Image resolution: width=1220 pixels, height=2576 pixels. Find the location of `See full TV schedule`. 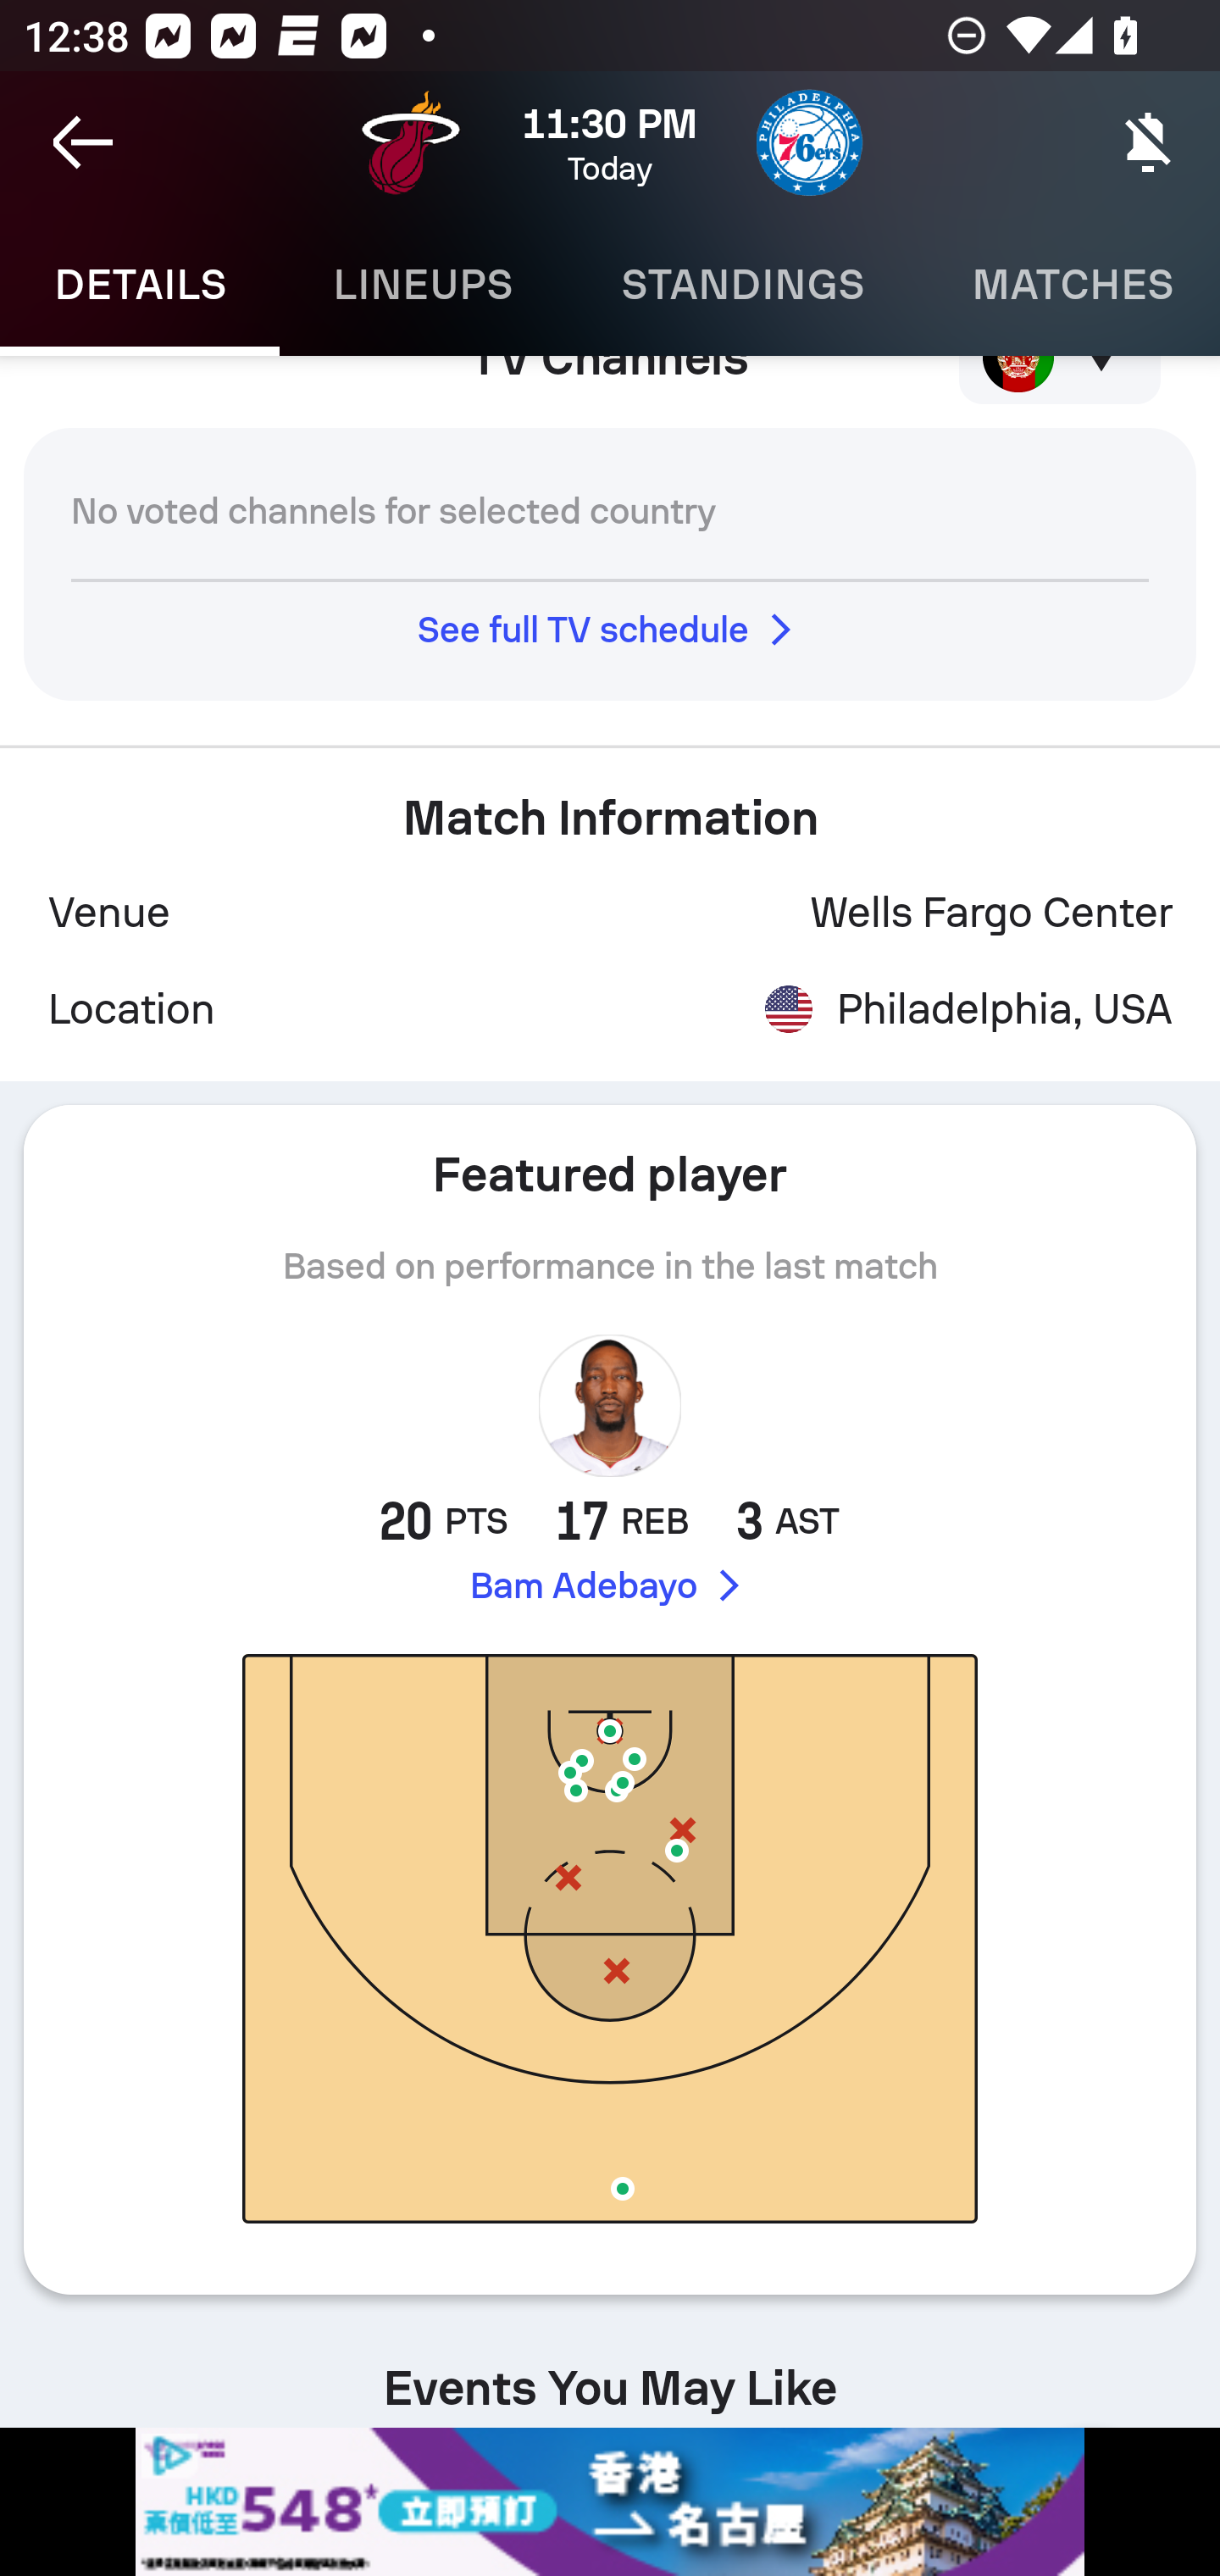

See full TV schedule is located at coordinates (610, 630).